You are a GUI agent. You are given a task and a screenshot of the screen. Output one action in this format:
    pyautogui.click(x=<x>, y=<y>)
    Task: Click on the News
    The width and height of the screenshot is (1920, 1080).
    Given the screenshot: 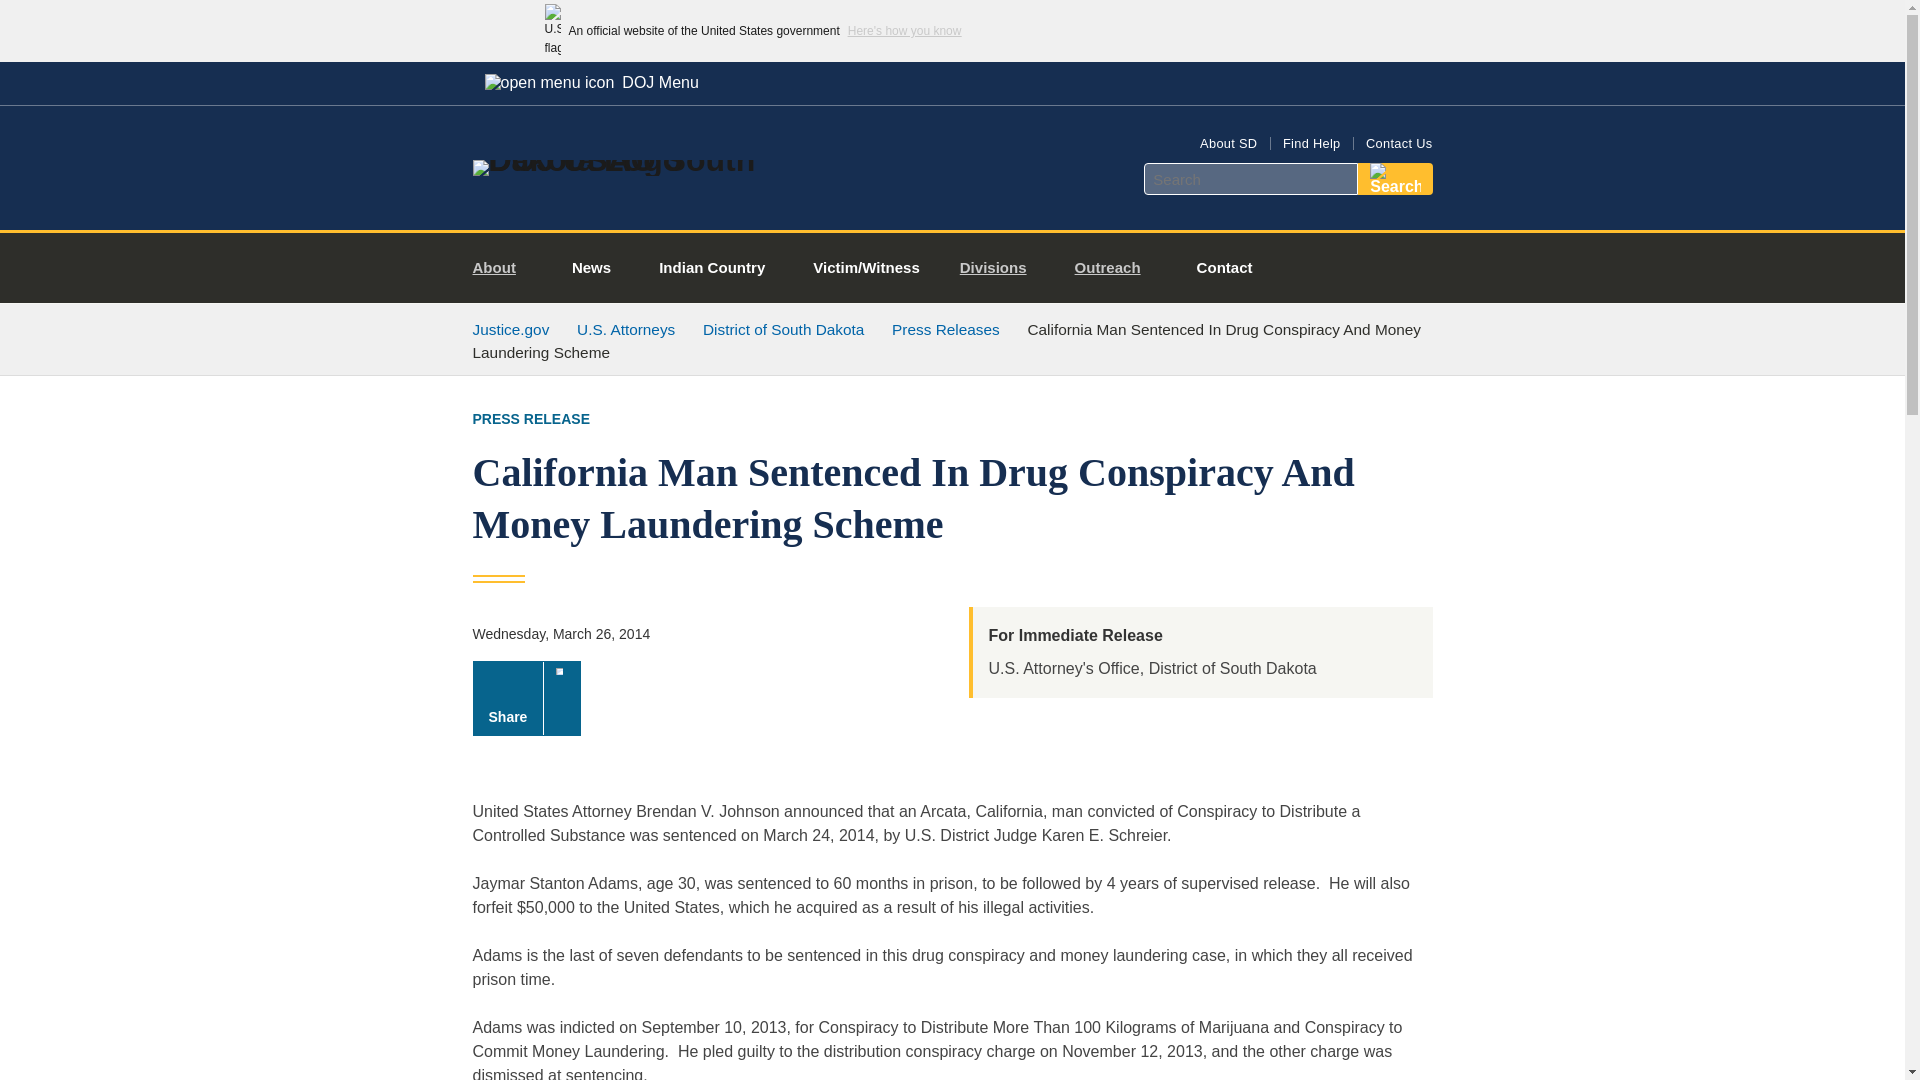 What is the action you would take?
    pyautogui.click(x=591, y=268)
    